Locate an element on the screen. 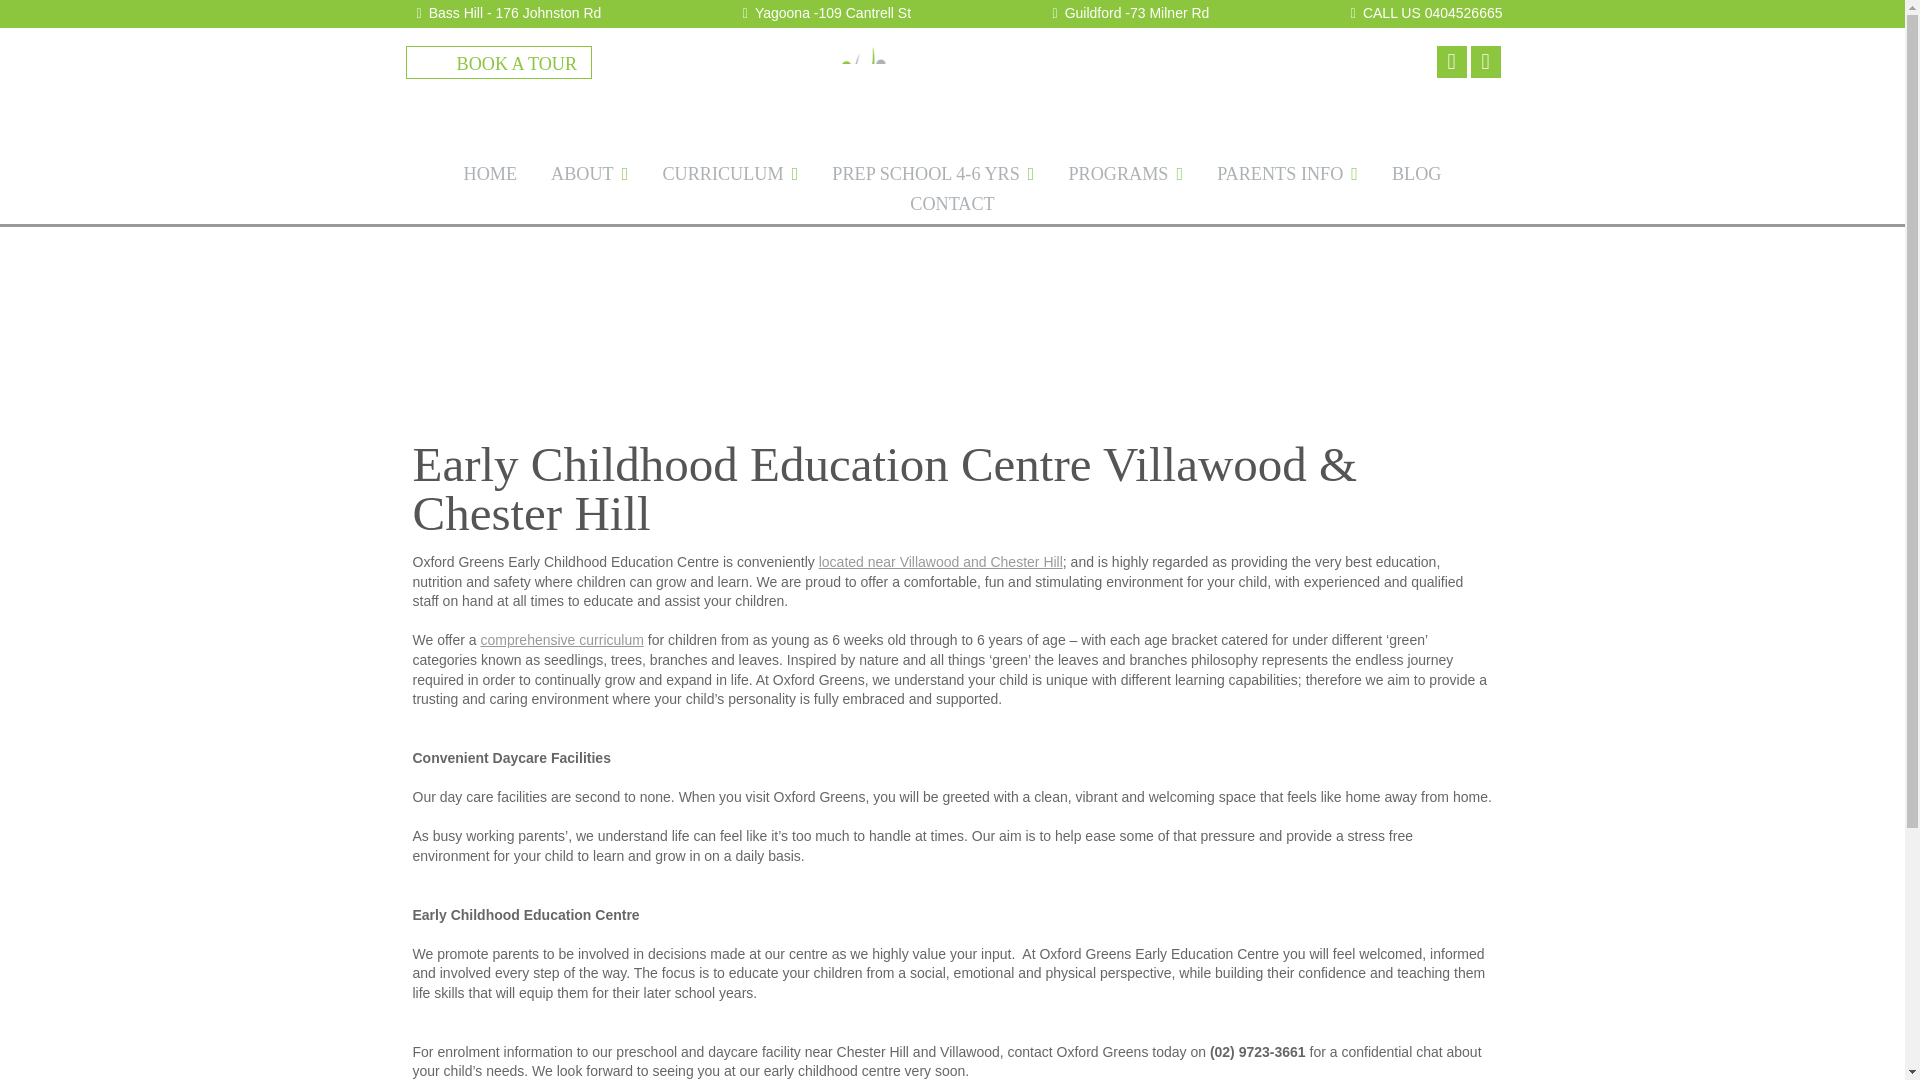 The image size is (1920, 1080). ABOUT is located at coordinates (589, 180).